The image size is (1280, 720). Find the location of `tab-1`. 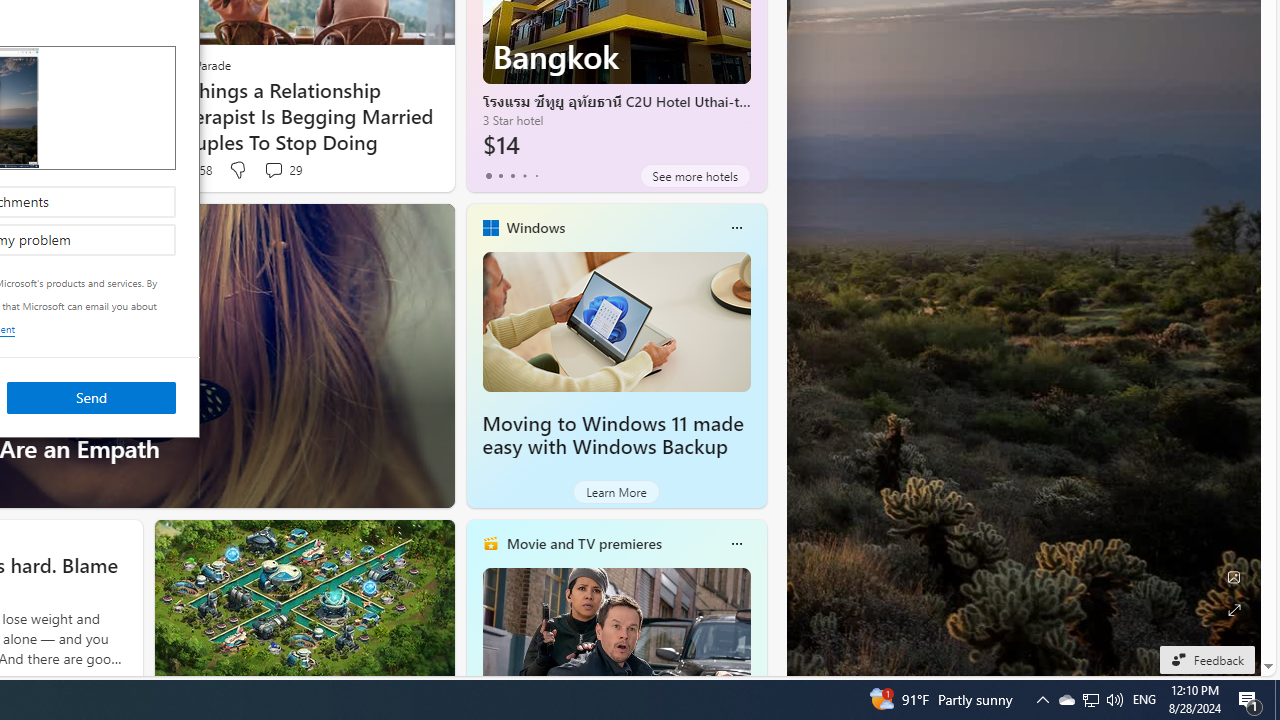

tab-1 is located at coordinates (500, 176).